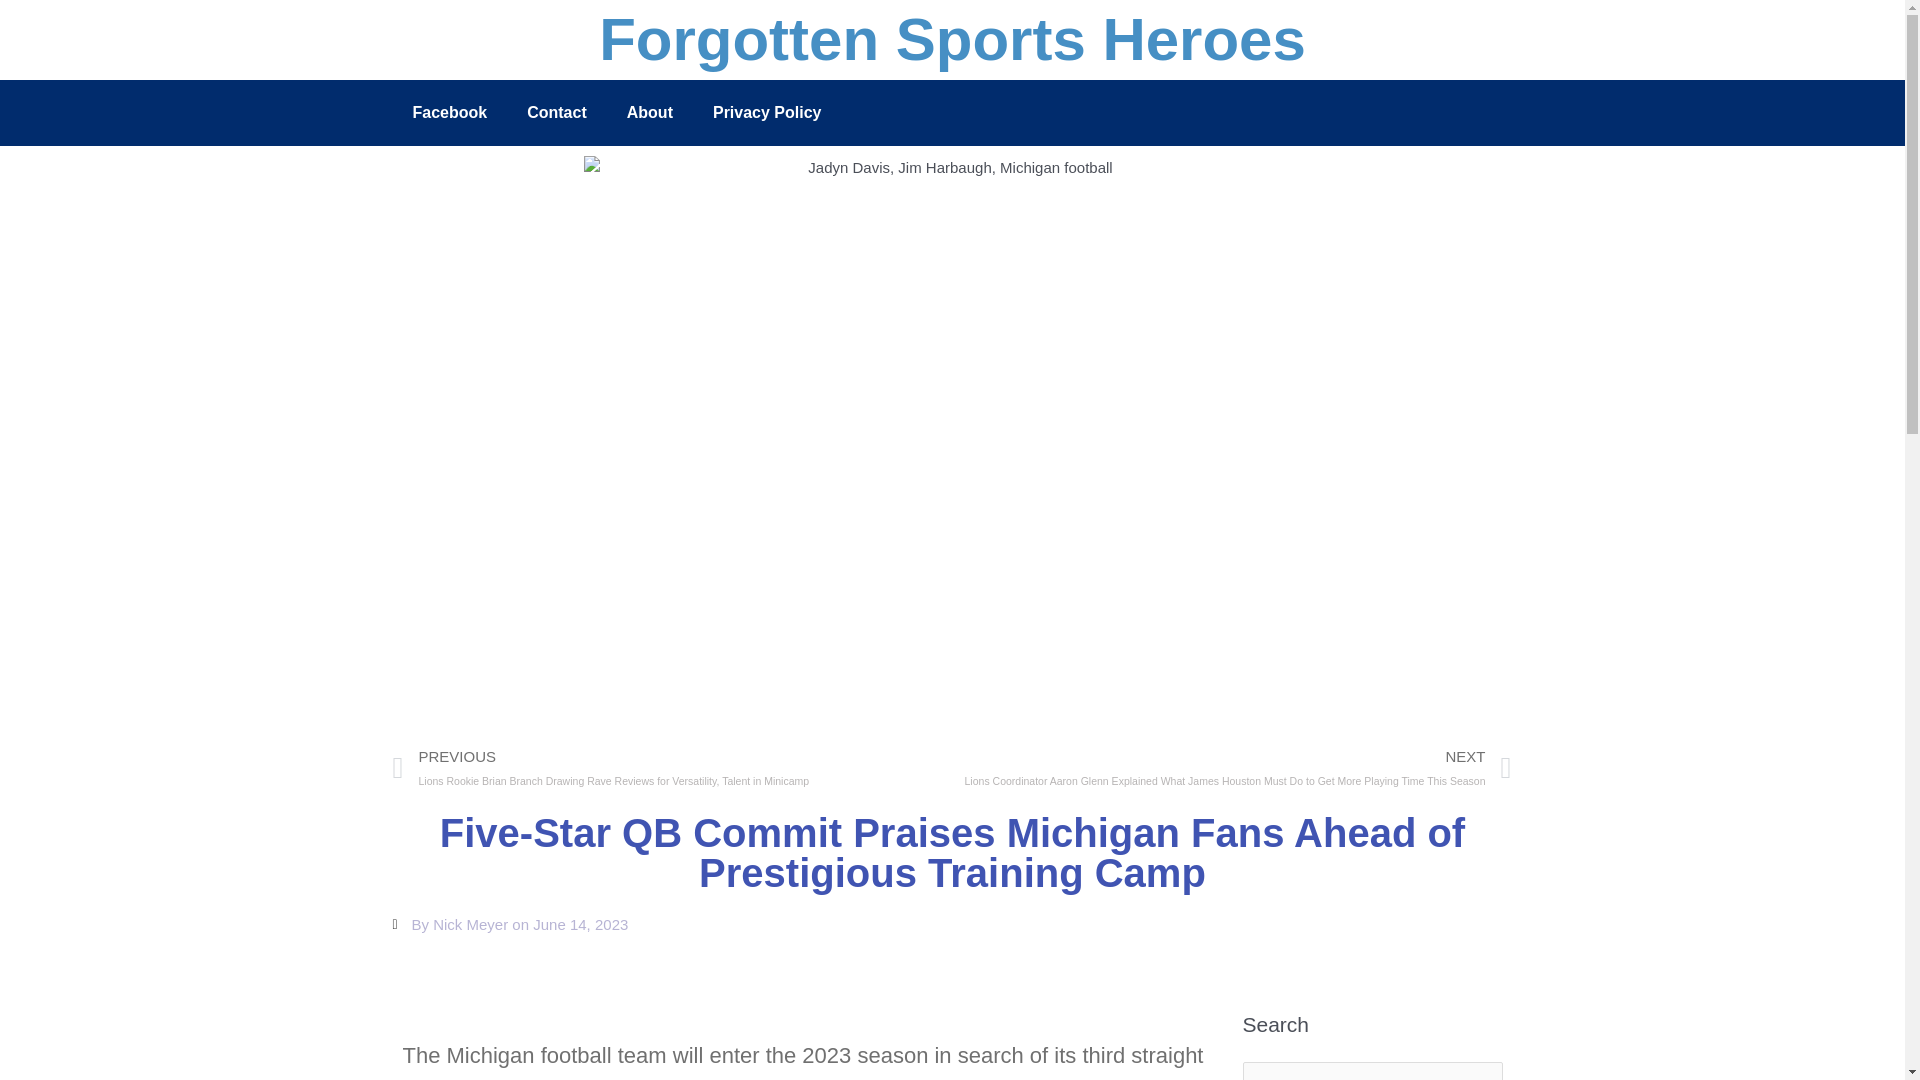 This screenshot has width=1920, height=1080. What do you see at coordinates (650, 112) in the screenshot?
I see `About` at bounding box center [650, 112].